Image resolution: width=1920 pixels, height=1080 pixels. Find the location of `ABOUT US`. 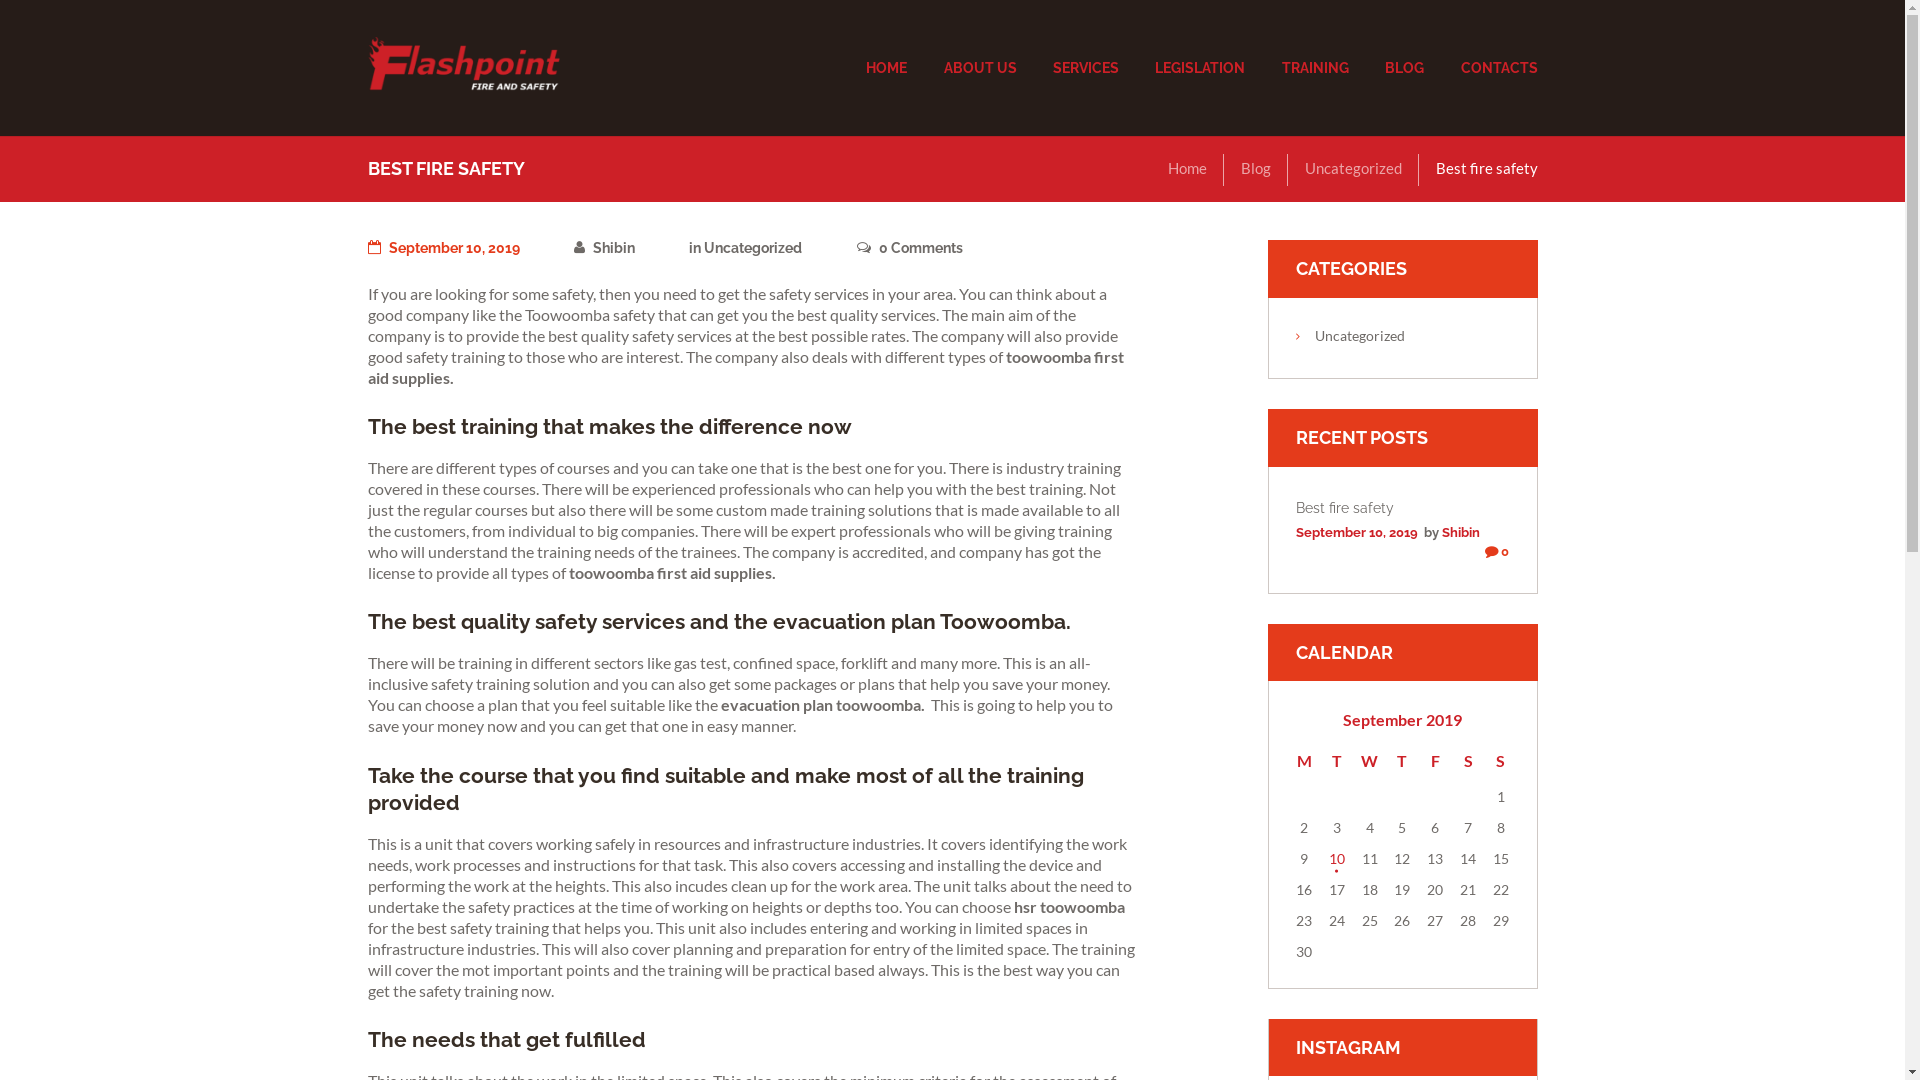

ABOUT US is located at coordinates (980, 69).